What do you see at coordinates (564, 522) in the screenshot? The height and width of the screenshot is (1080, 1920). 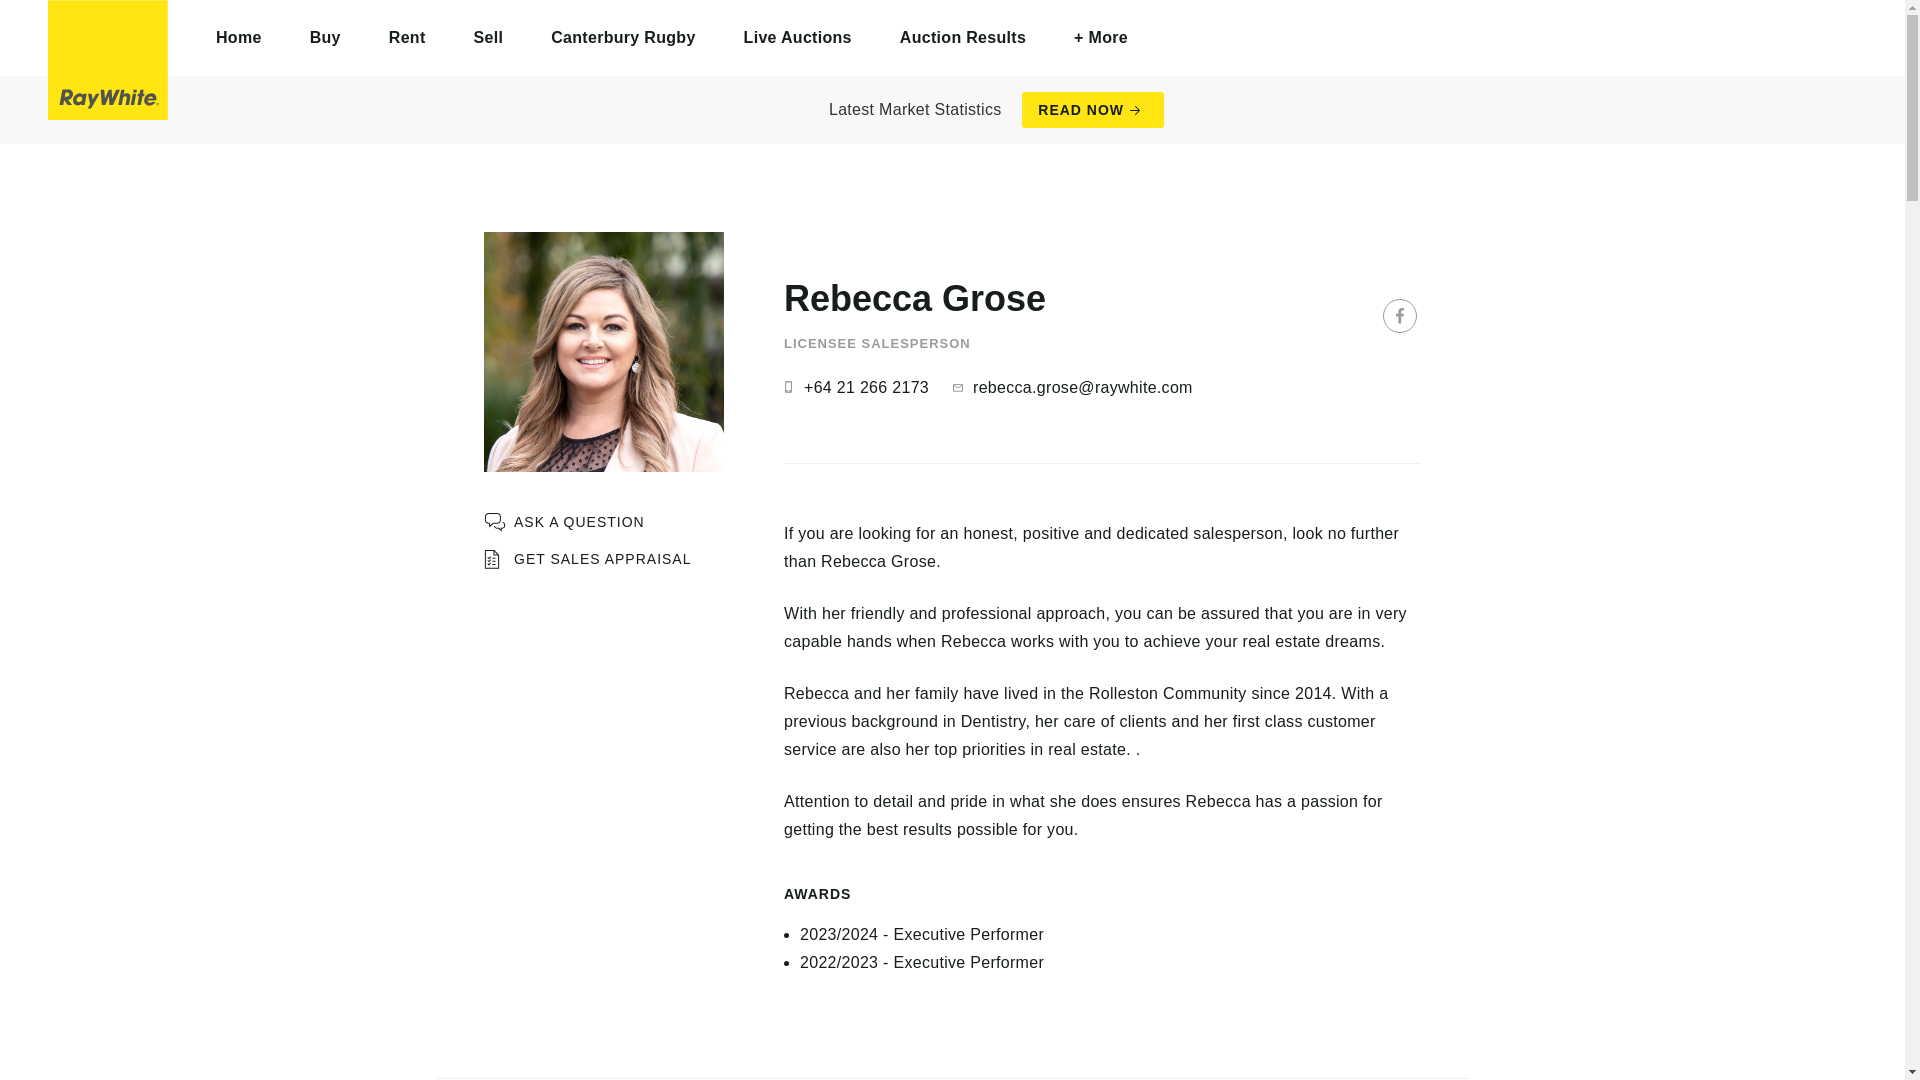 I see `ASK A QUESTION` at bounding box center [564, 522].